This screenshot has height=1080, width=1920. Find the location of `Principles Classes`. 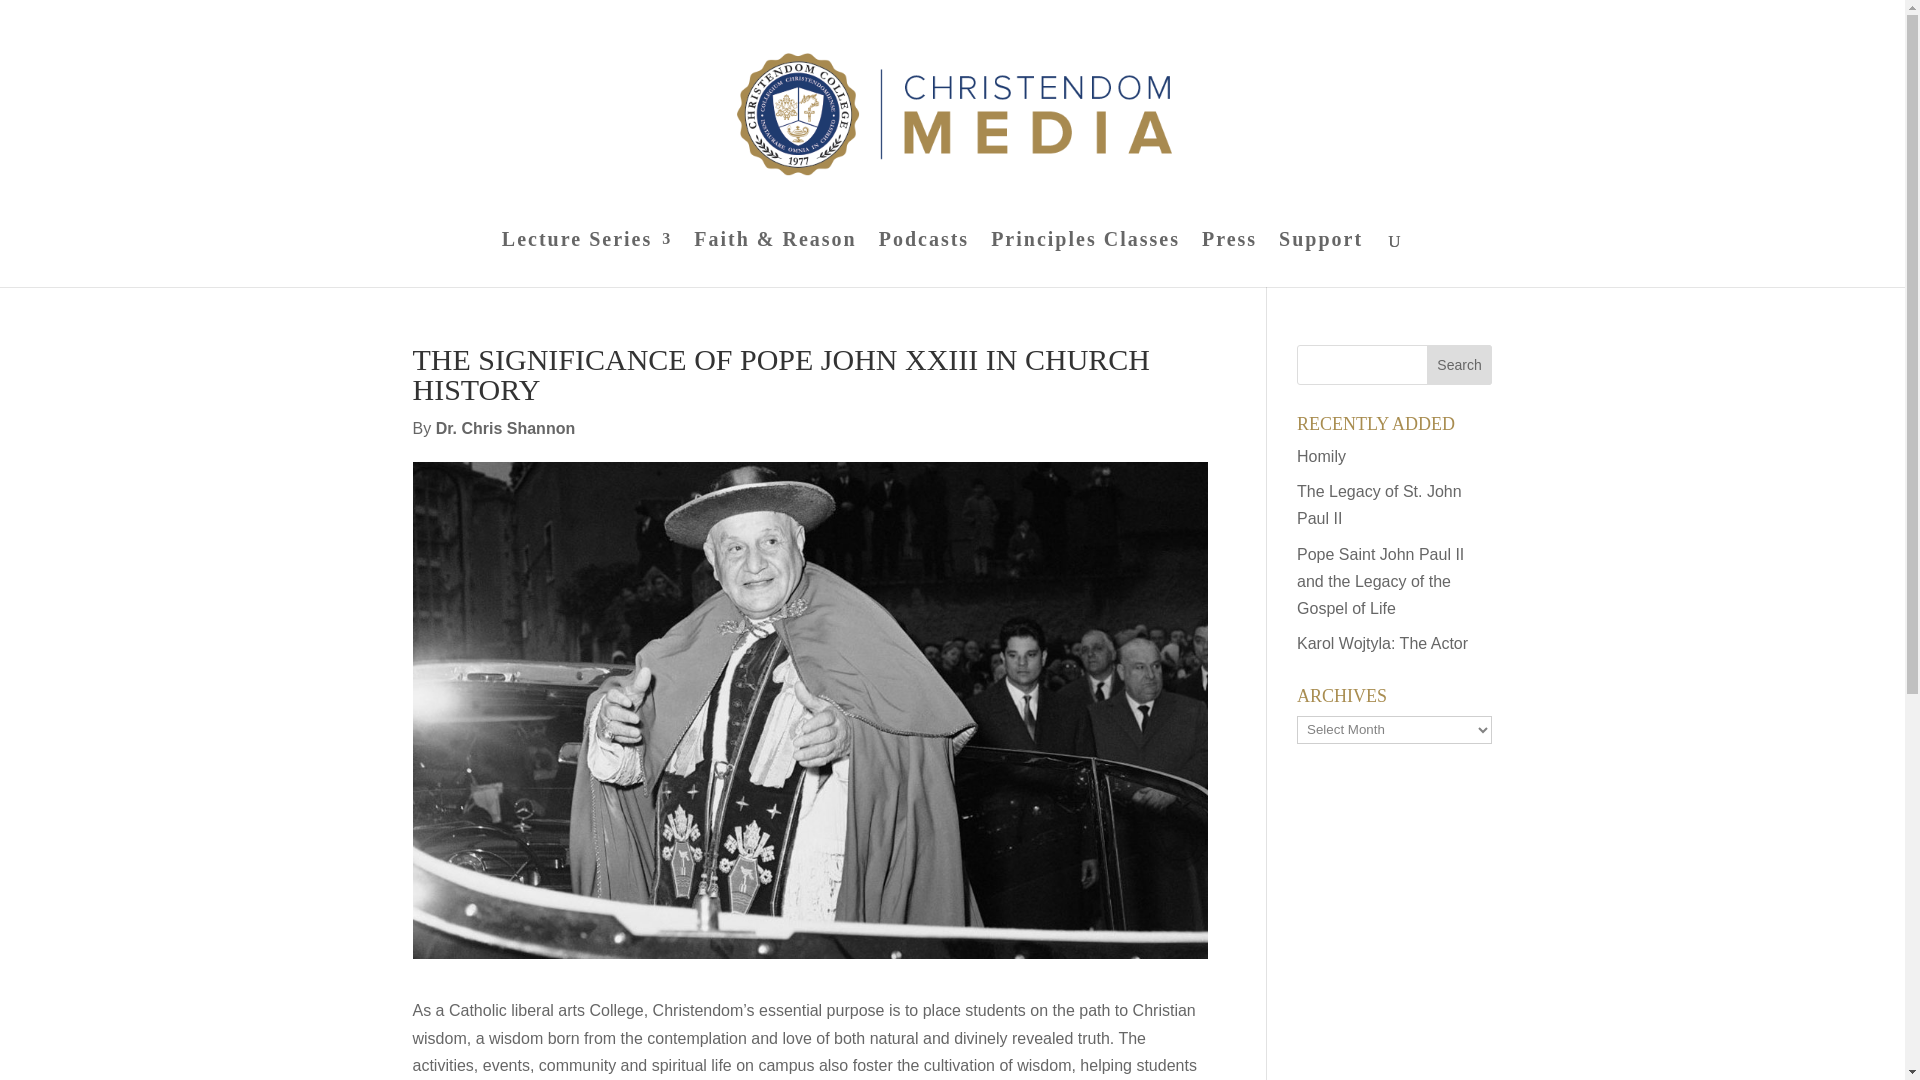

Principles Classes is located at coordinates (1085, 260).